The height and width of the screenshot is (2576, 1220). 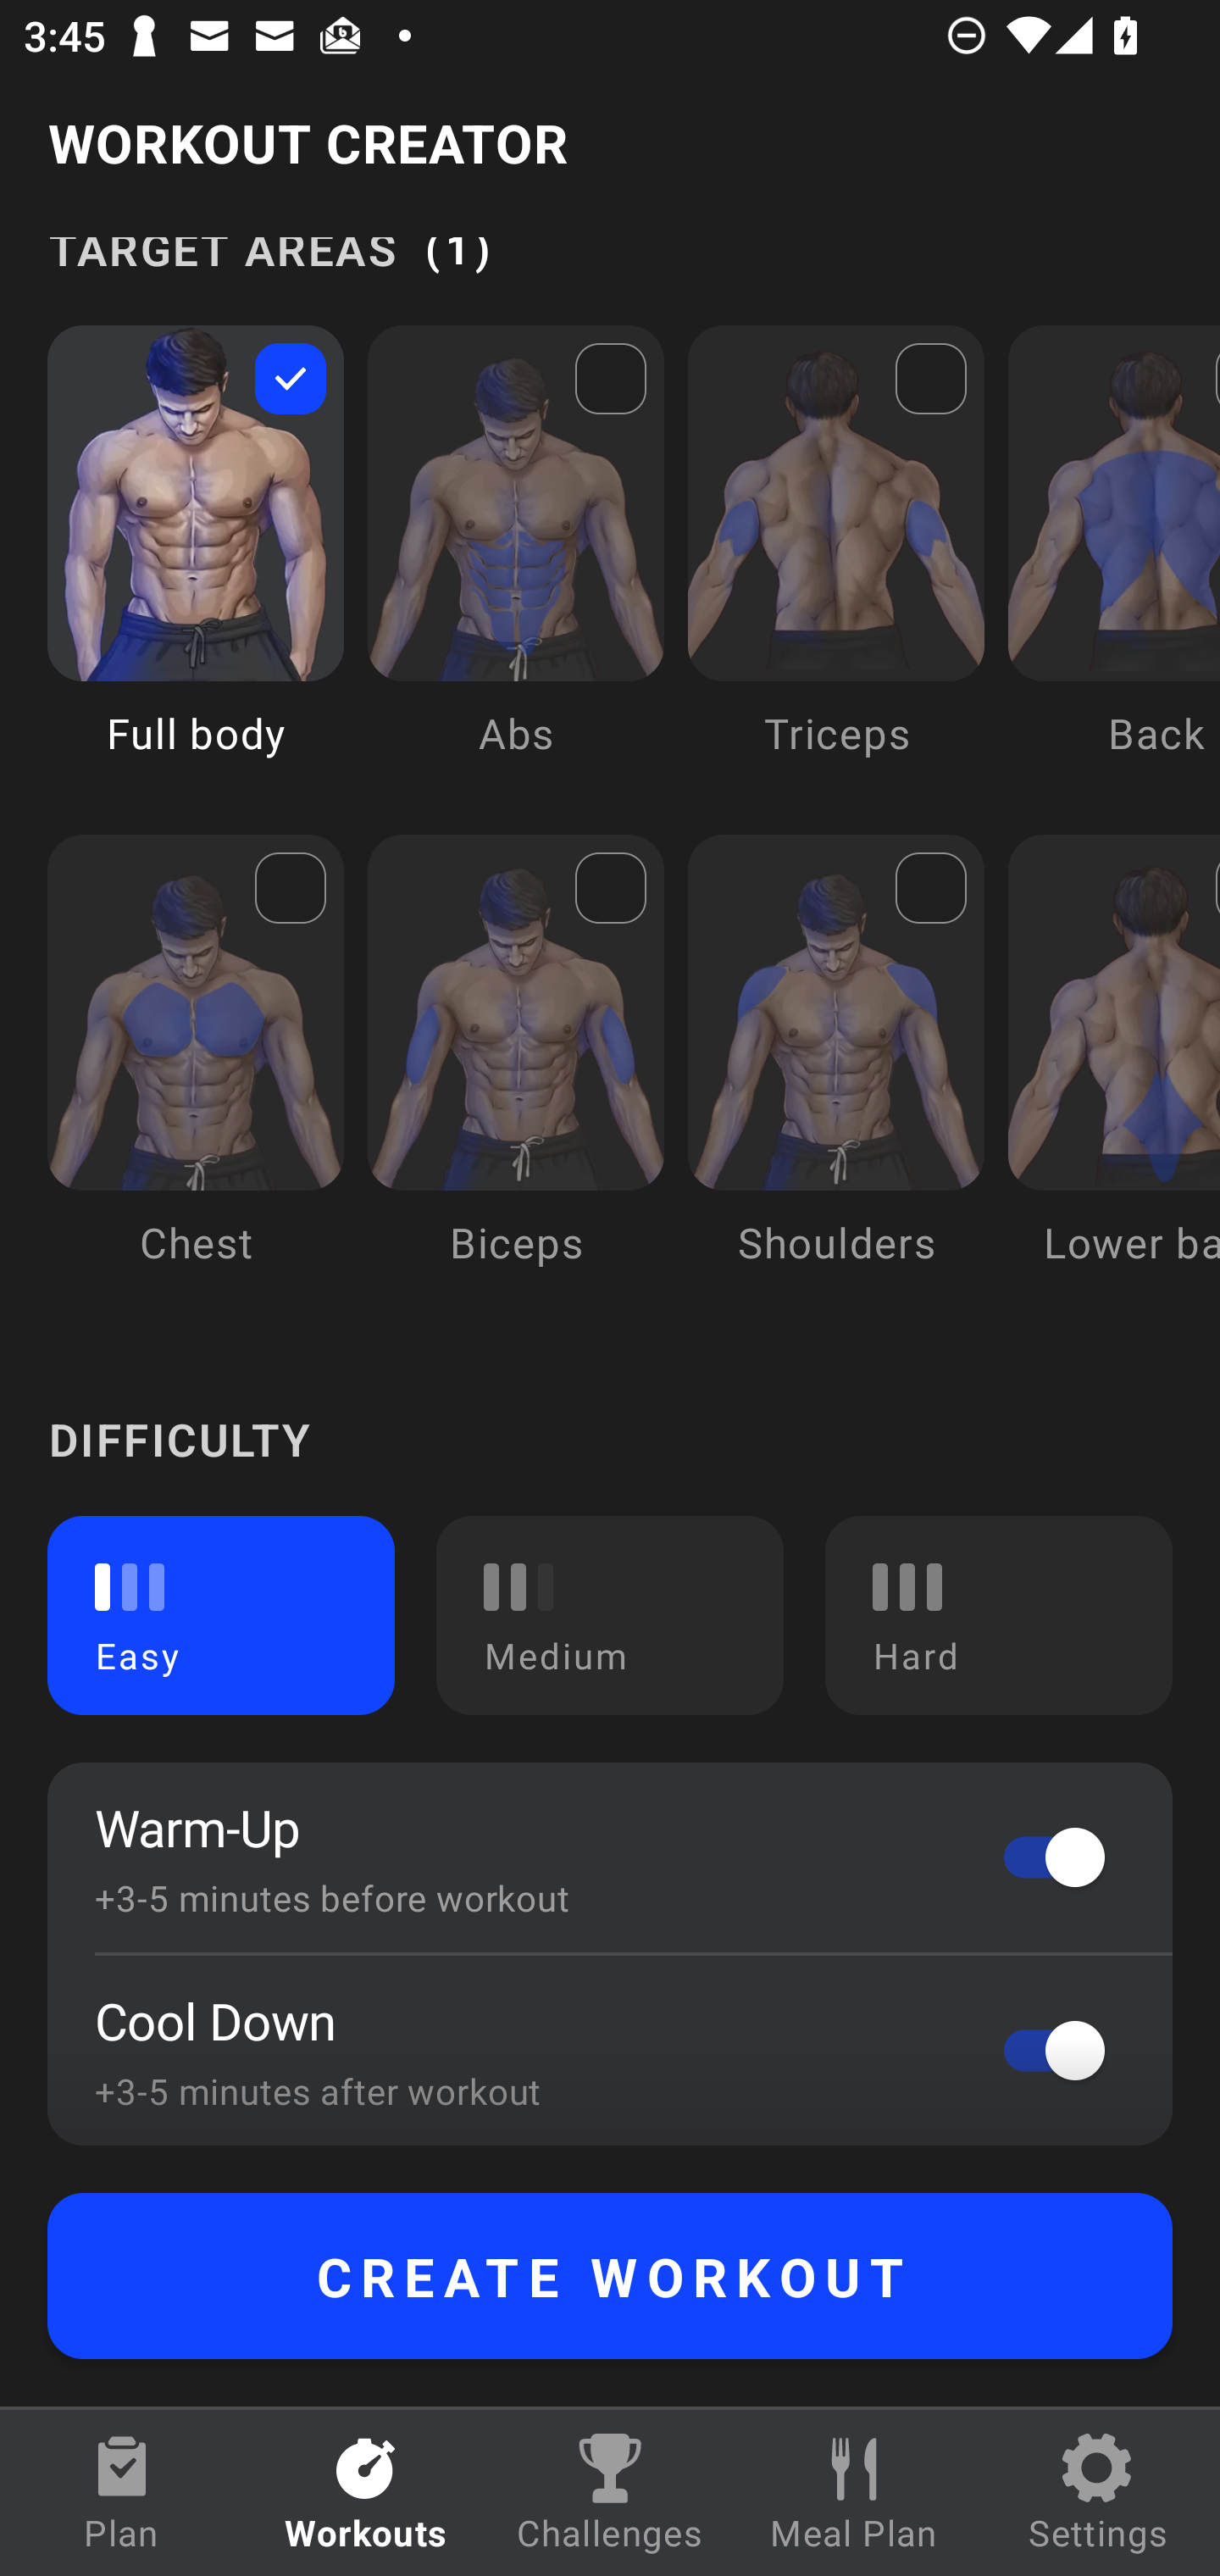 I want to click on Abs, so click(x=515, y=564).